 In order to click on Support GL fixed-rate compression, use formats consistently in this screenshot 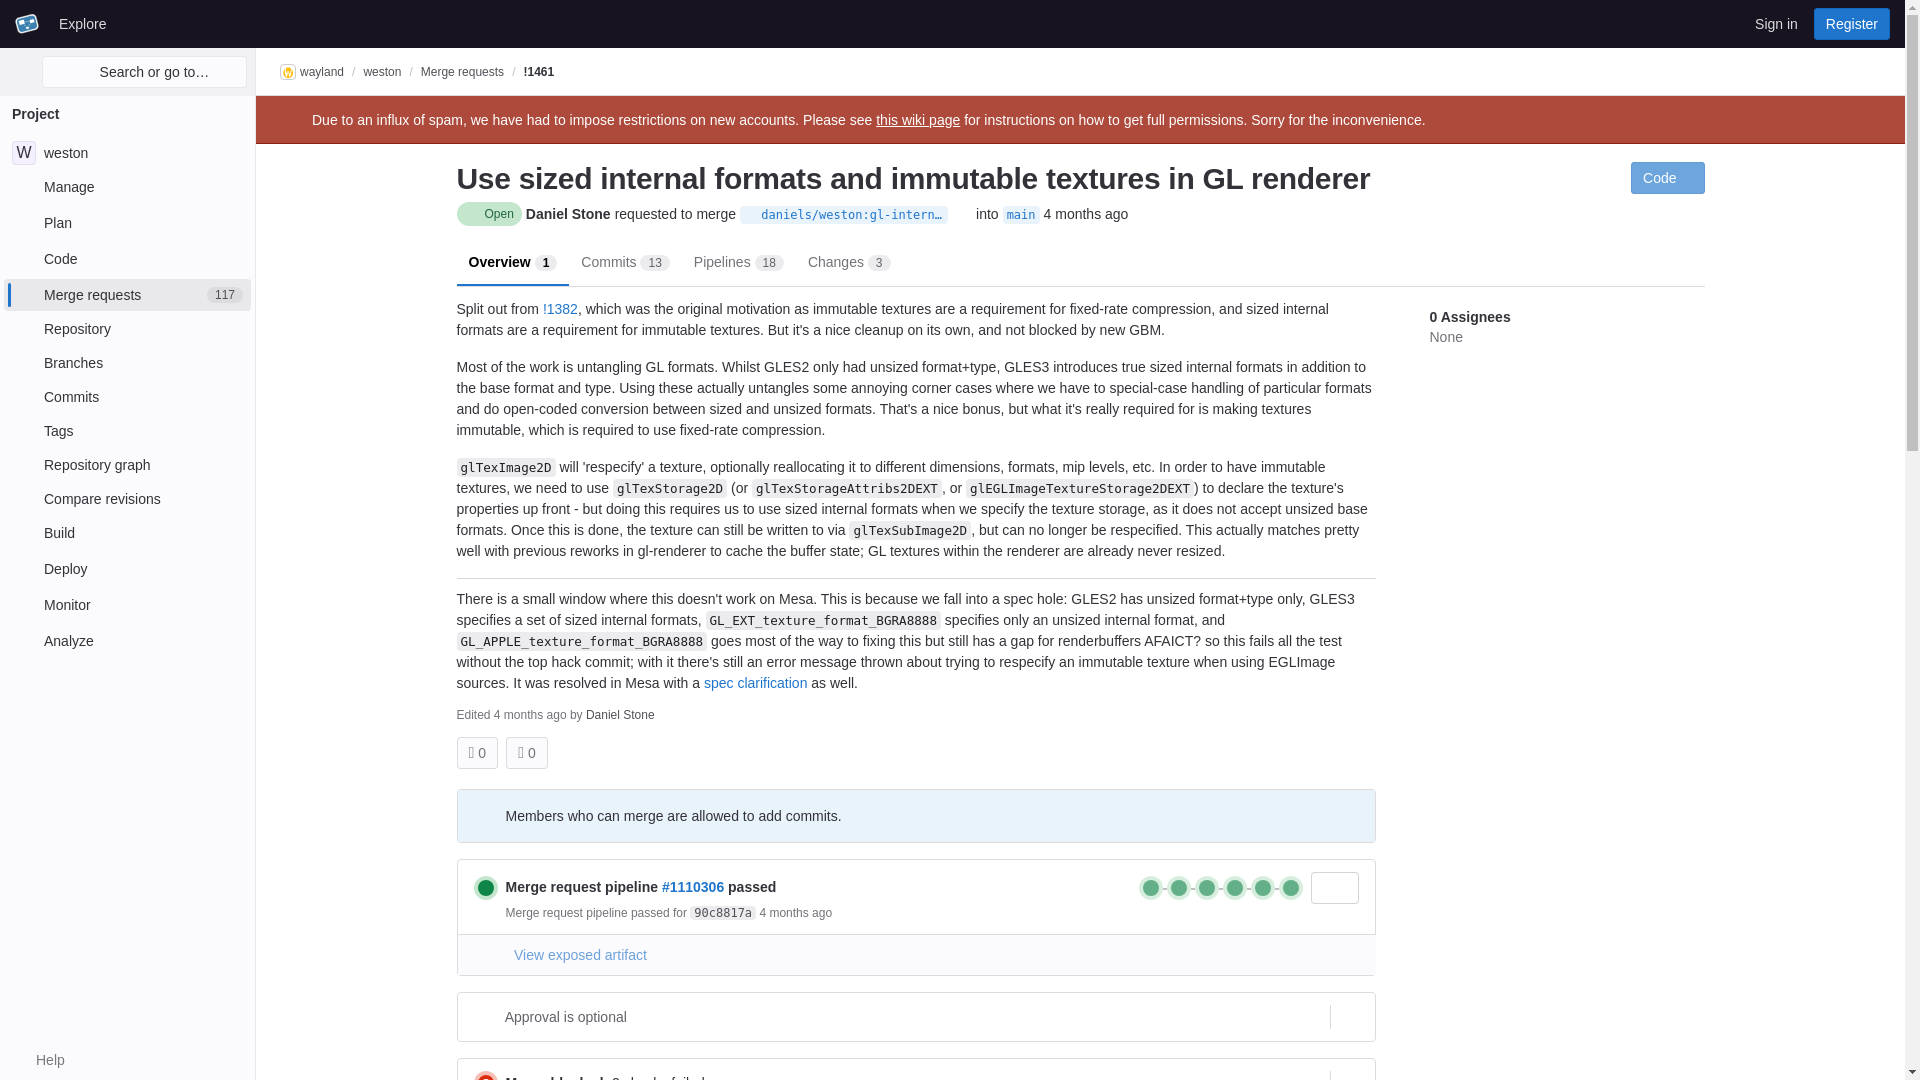, I will do `click(521, 752)`.